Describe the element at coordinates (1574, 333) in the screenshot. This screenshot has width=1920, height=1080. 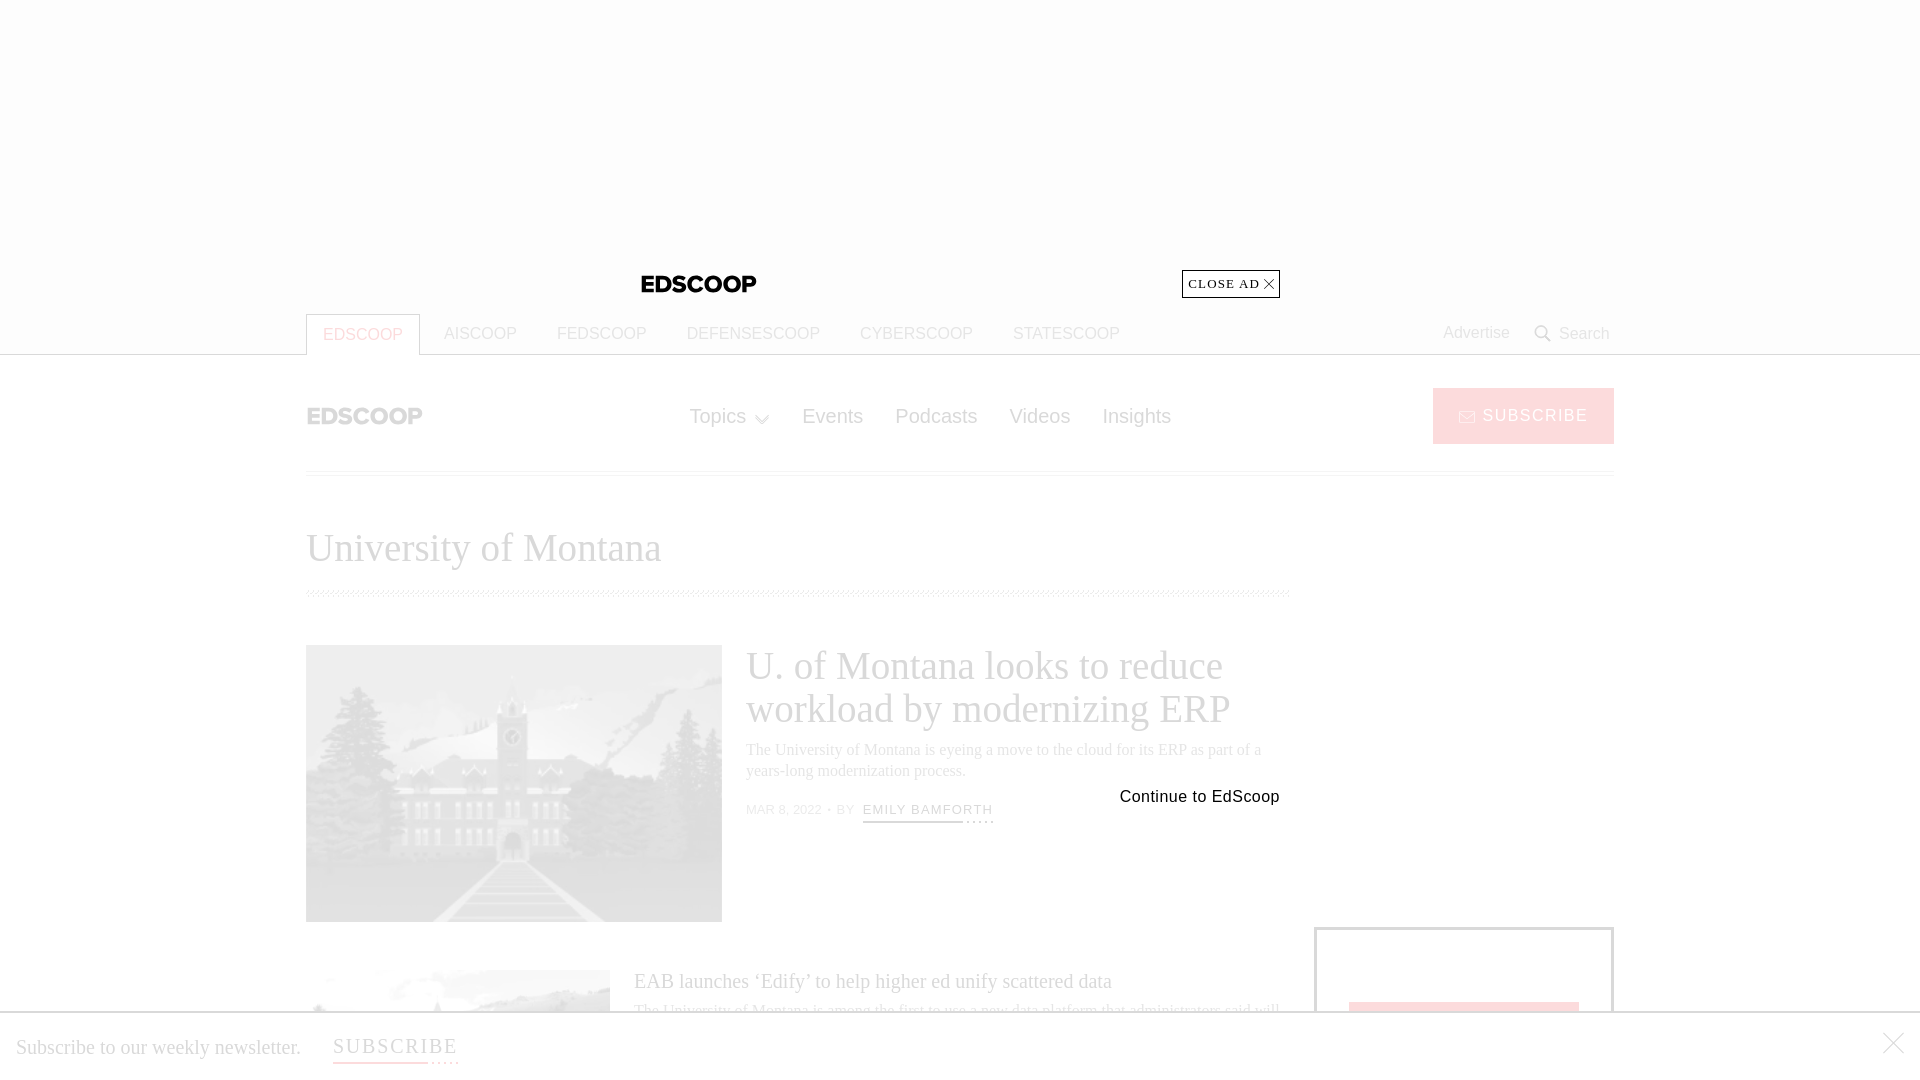
I see `Search` at that location.